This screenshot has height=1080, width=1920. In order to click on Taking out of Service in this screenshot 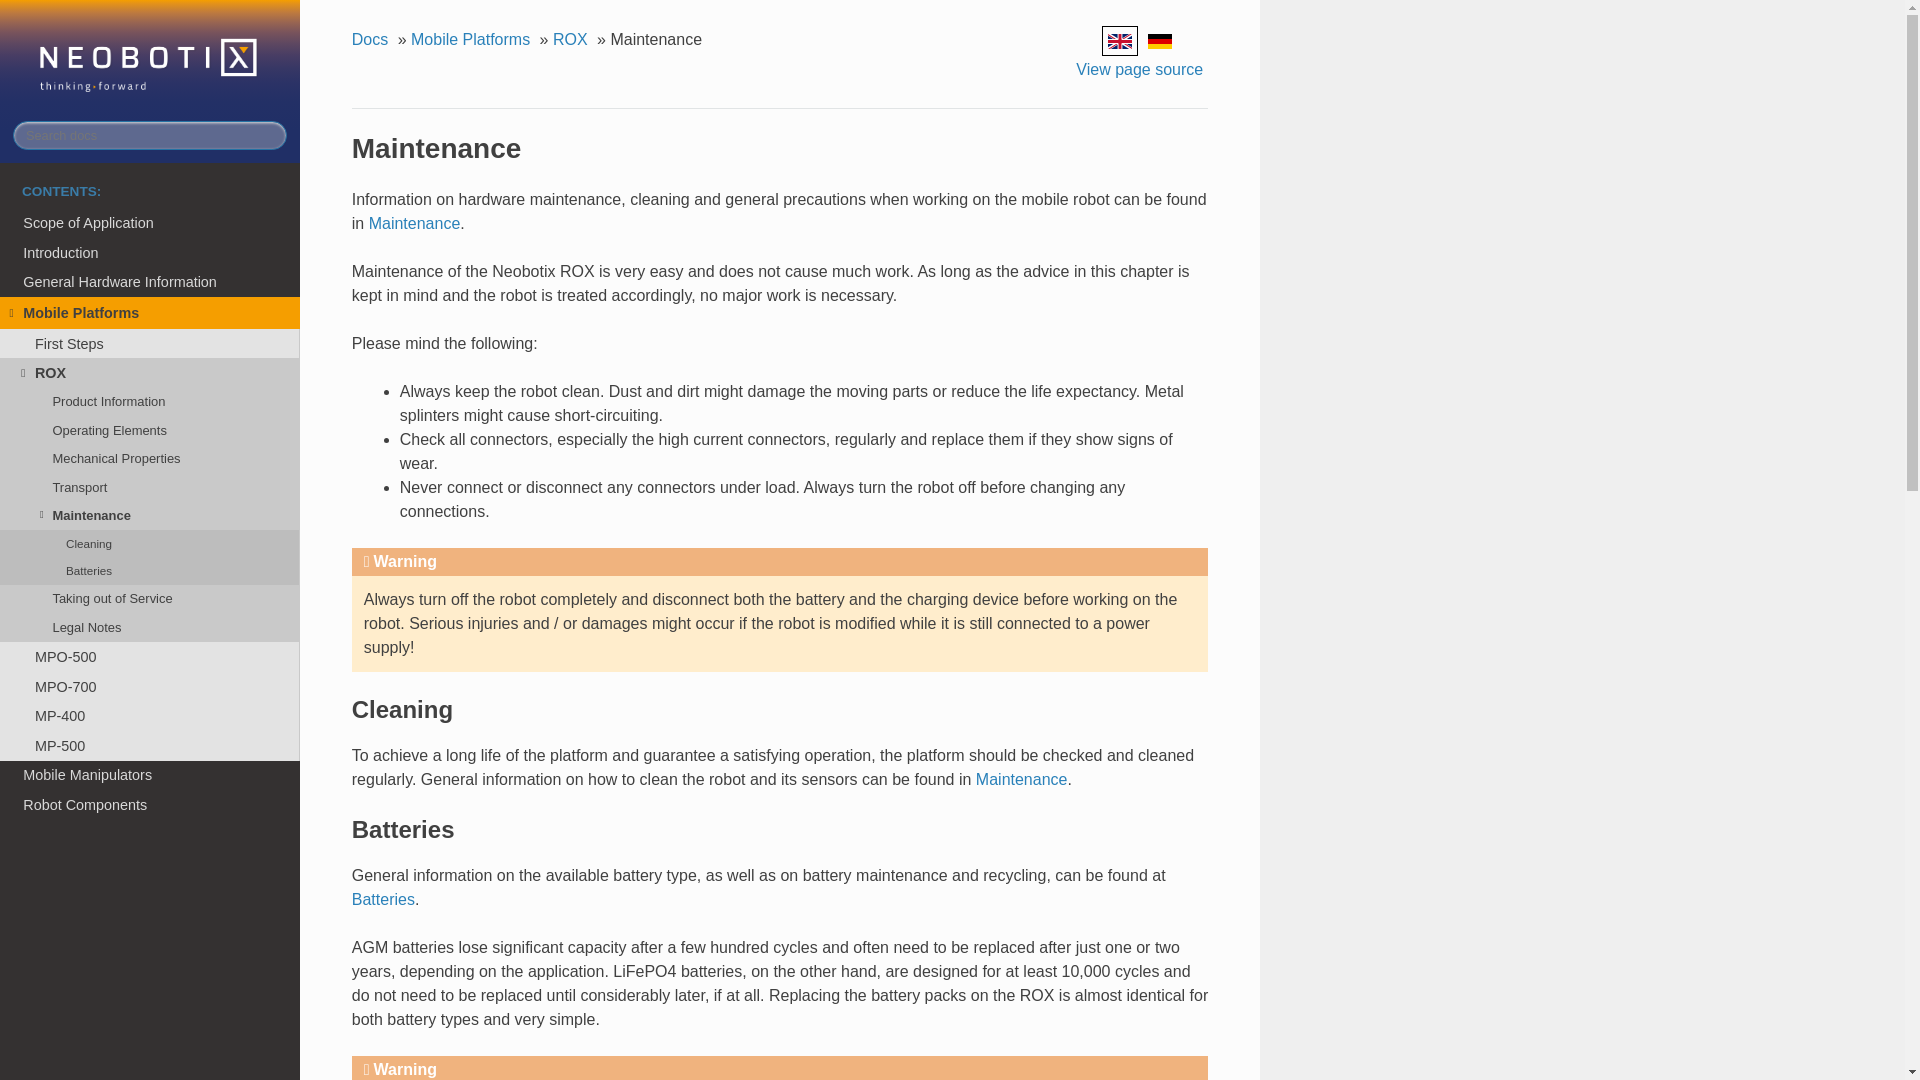, I will do `click(150, 599)`.